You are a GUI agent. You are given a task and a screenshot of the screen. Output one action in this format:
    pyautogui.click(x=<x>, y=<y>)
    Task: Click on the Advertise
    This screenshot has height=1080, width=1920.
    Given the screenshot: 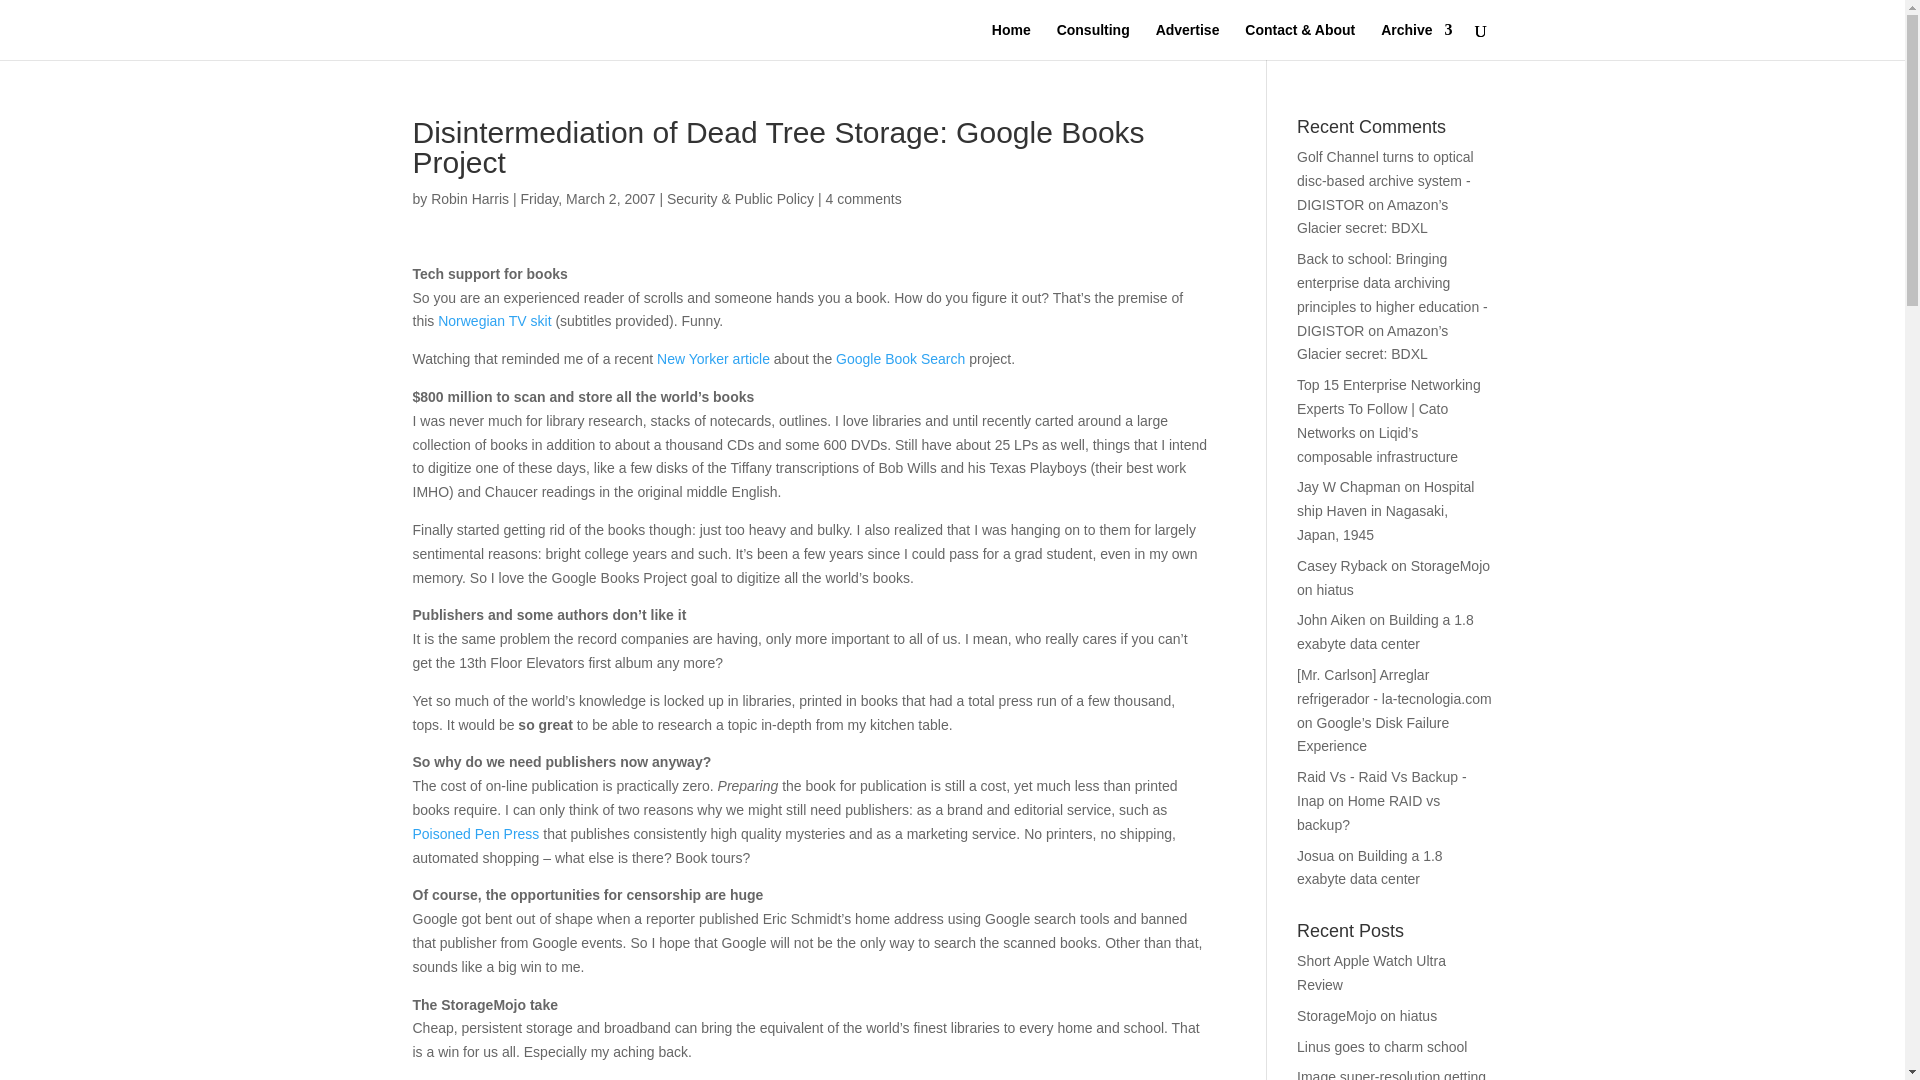 What is the action you would take?
    pyautogui.click(x=1187, y=41)
    